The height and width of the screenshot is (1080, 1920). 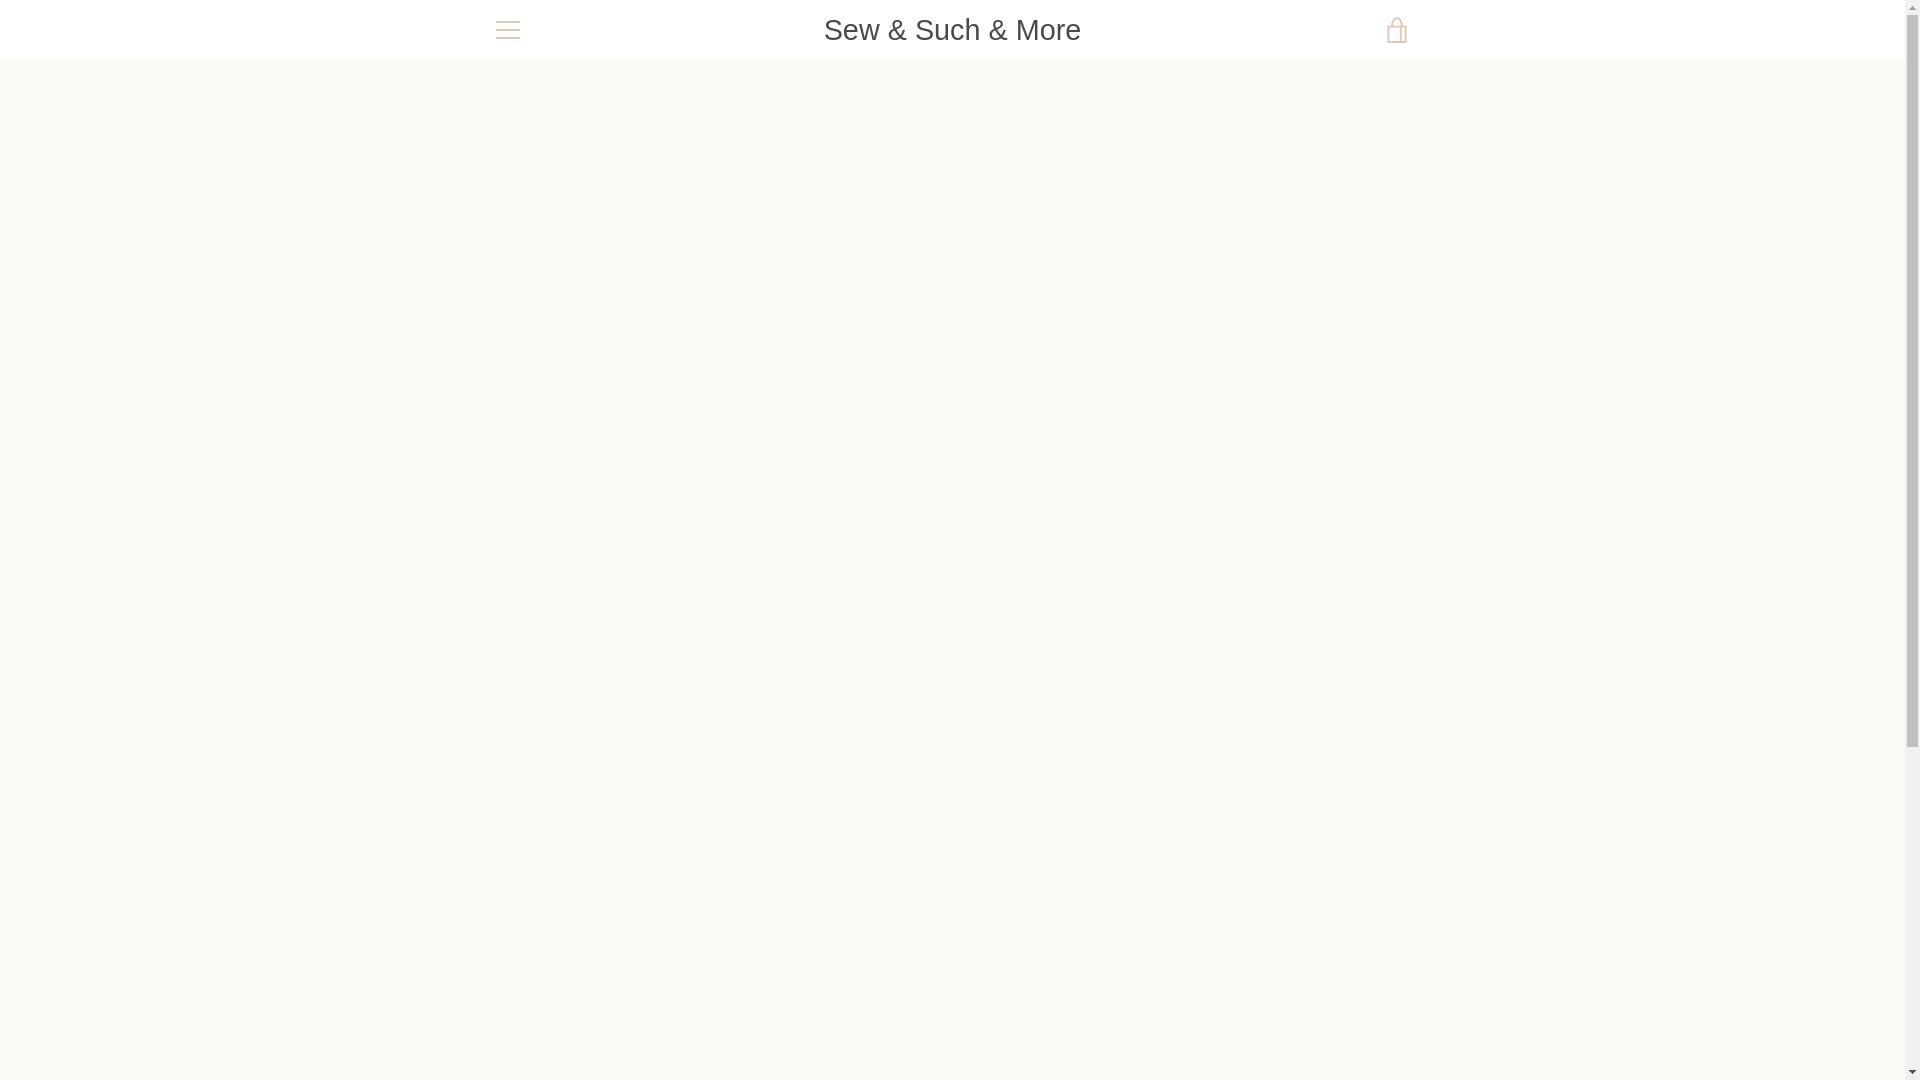 I want to click on VIEW CART, so click(x=1397, y=30).